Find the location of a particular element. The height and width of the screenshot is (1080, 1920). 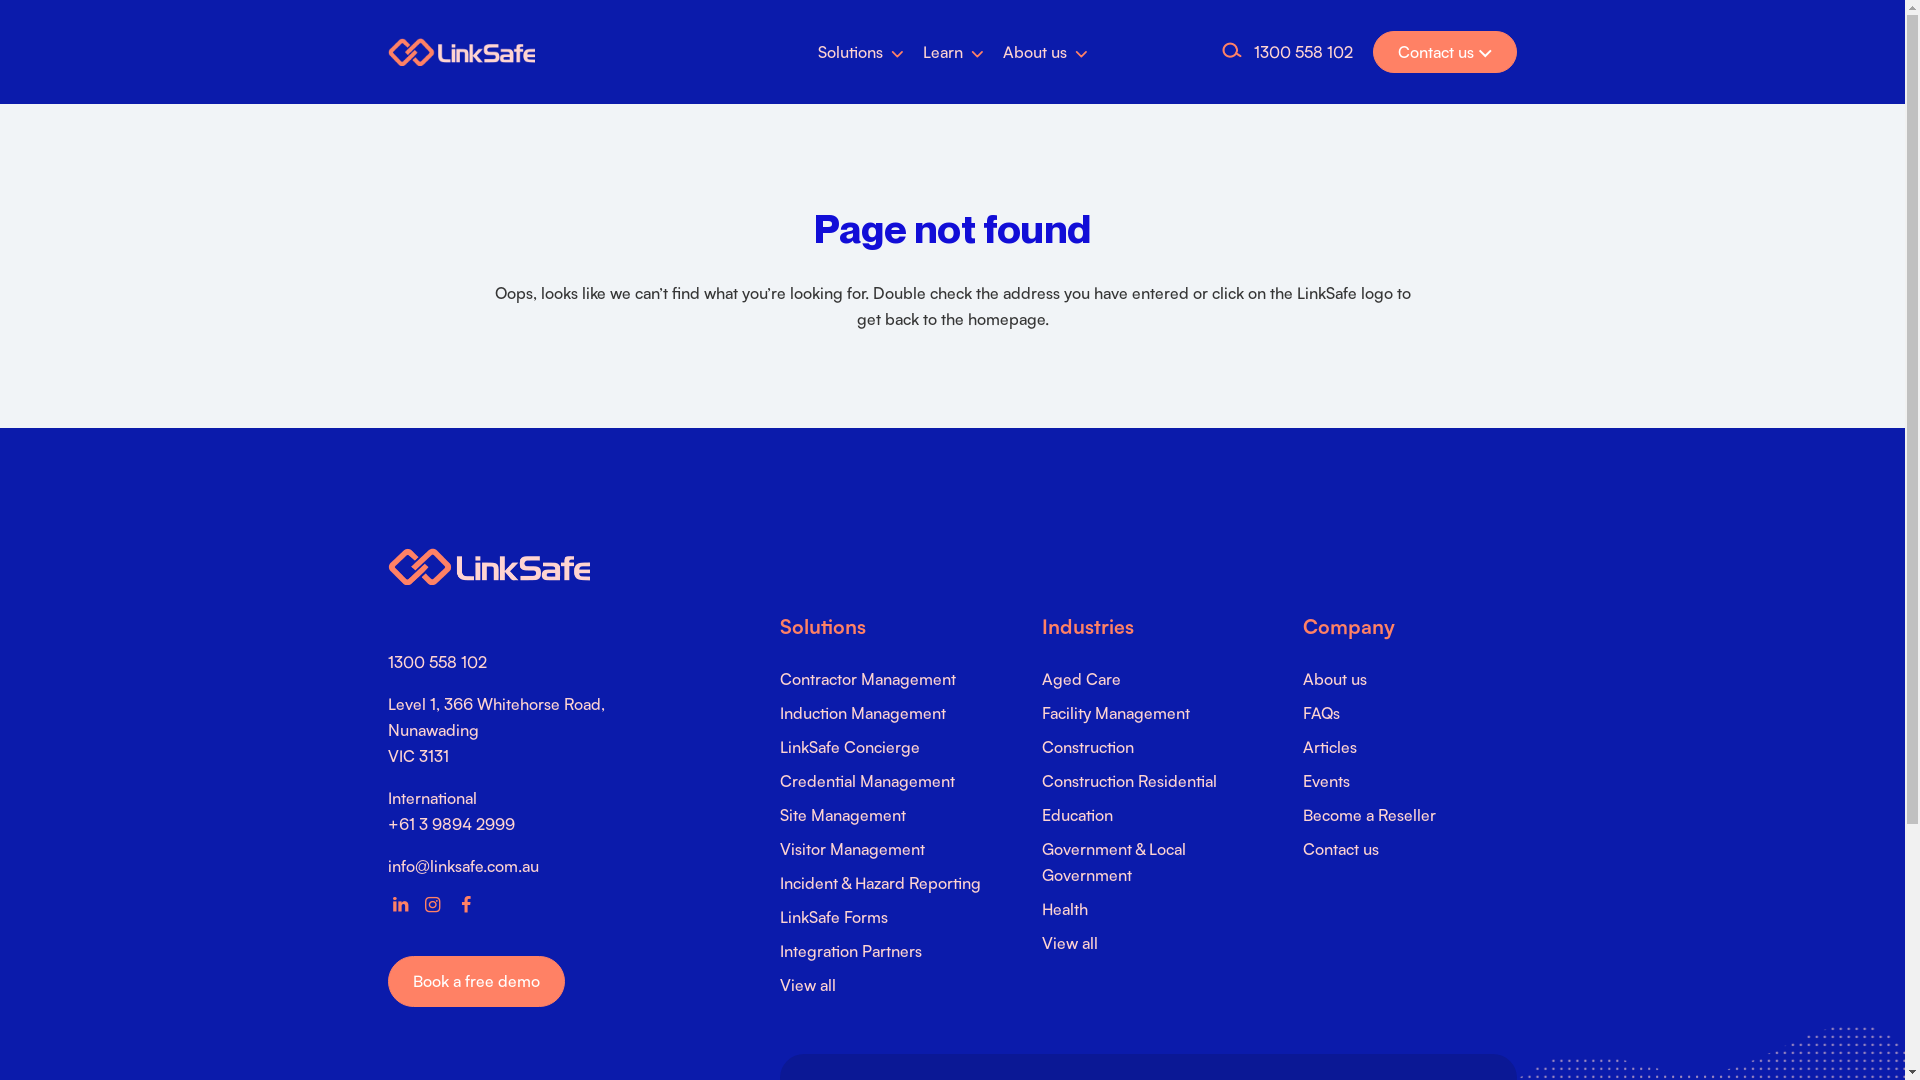

Site Management is located at coordinates (843, 815).